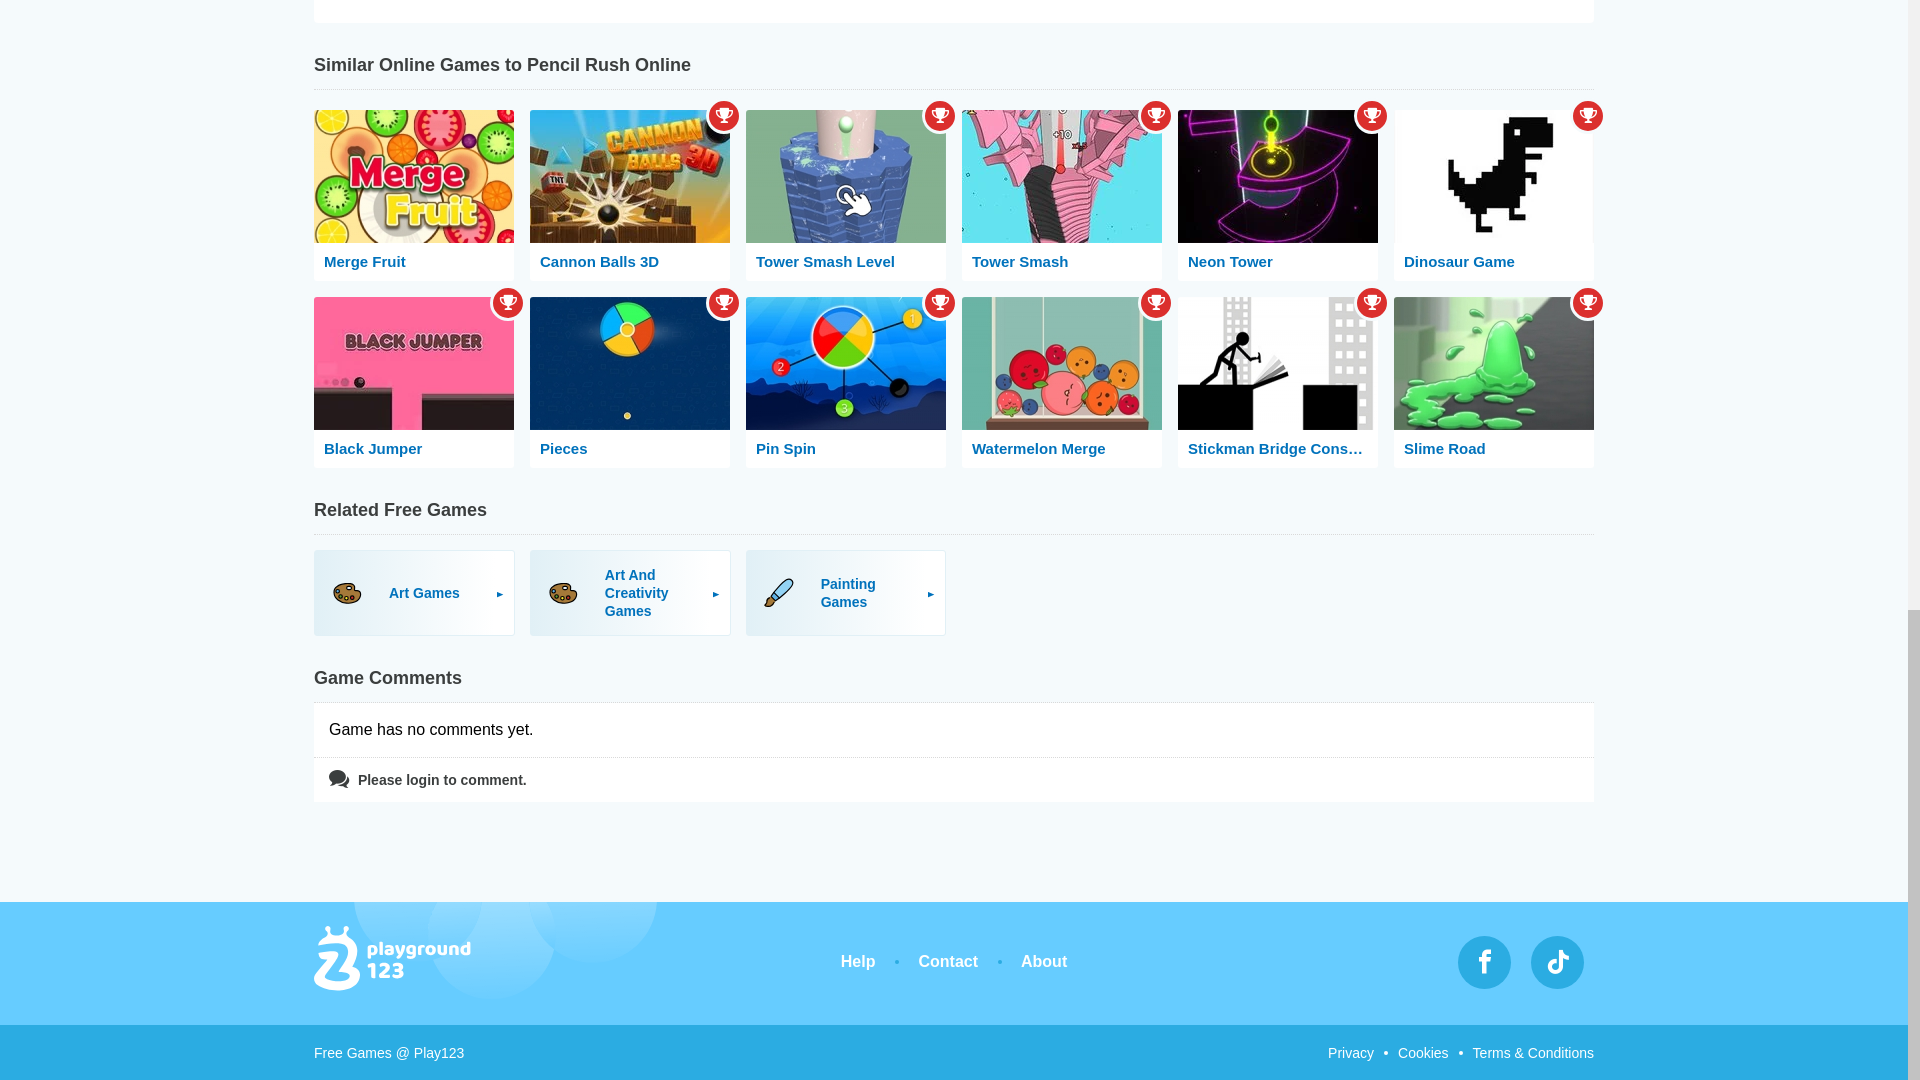 The height and width of the screenshot is (1080, 1920). Describe the element at coordinates (629, 195) in the screenshot. I see `Cannon Balls 3D` at that location.